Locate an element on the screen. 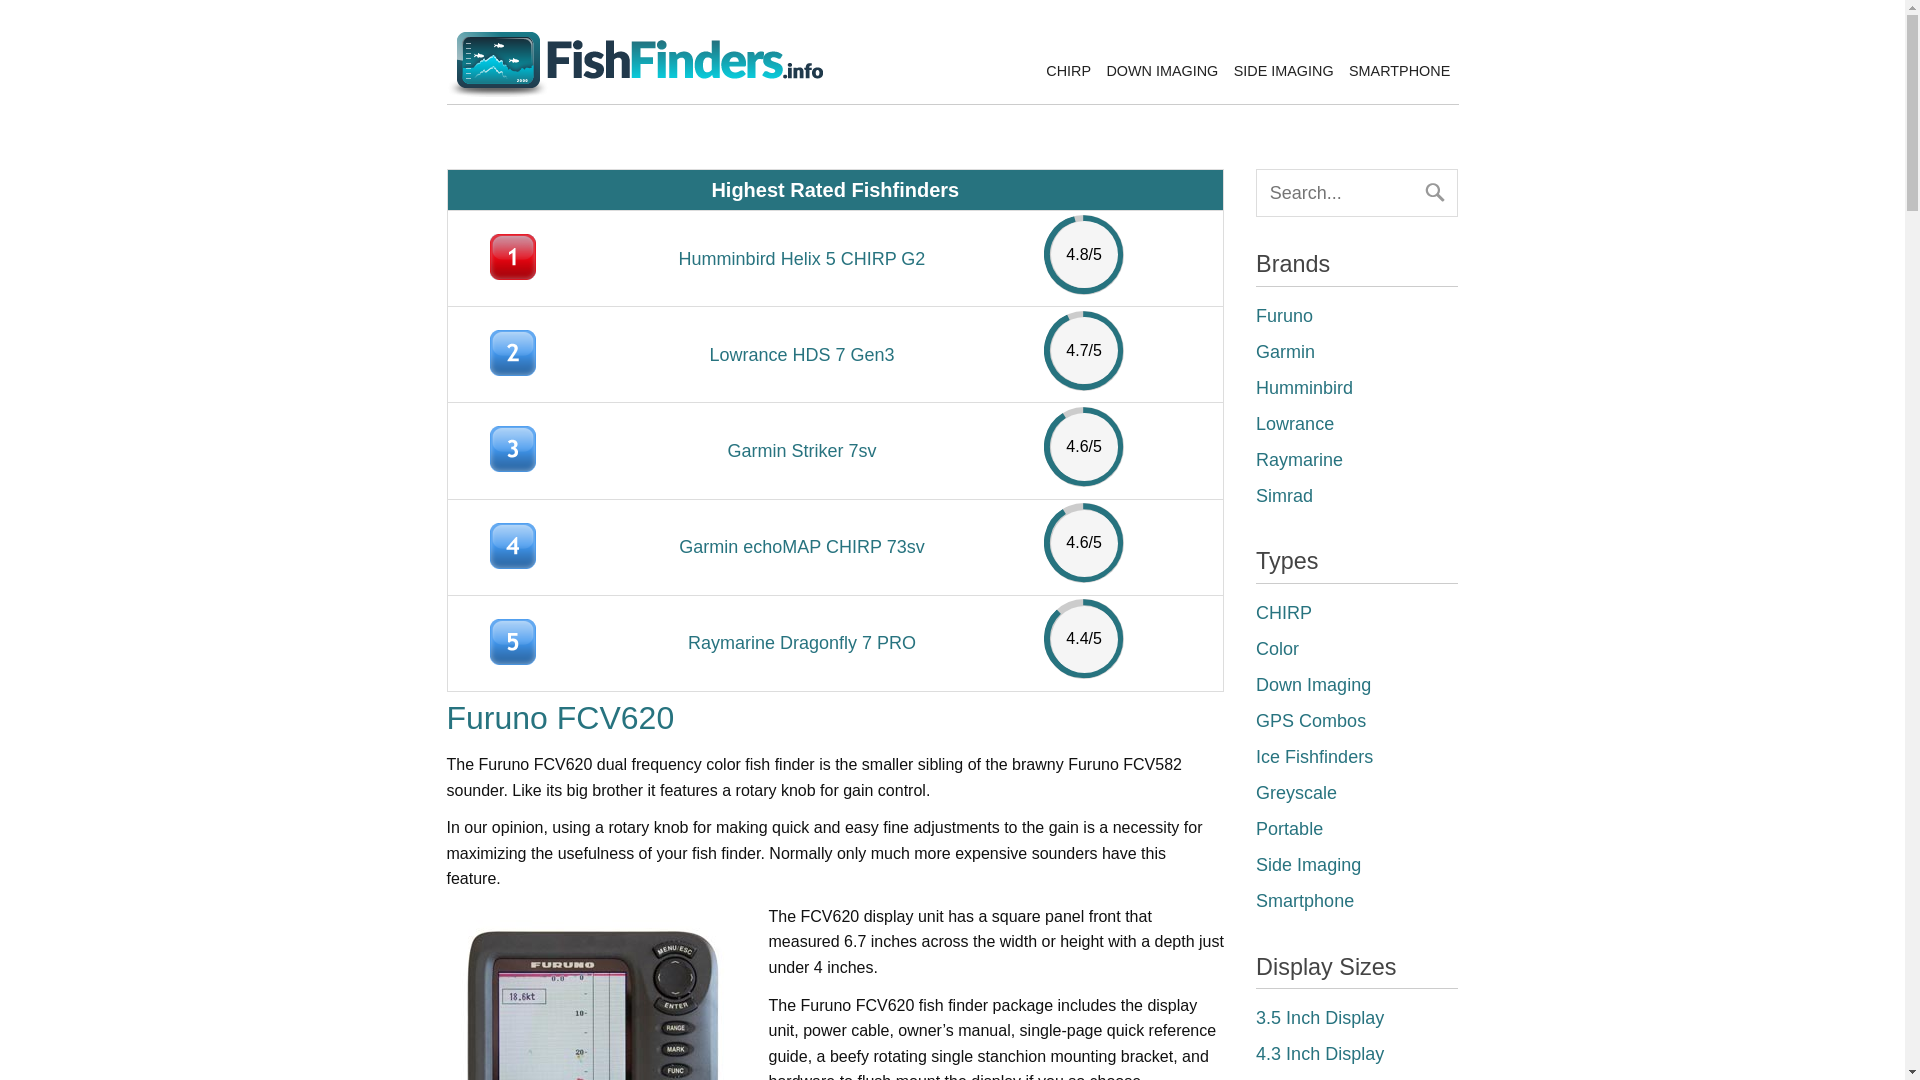  Down Imaging is located at coordinates (1312, 685).